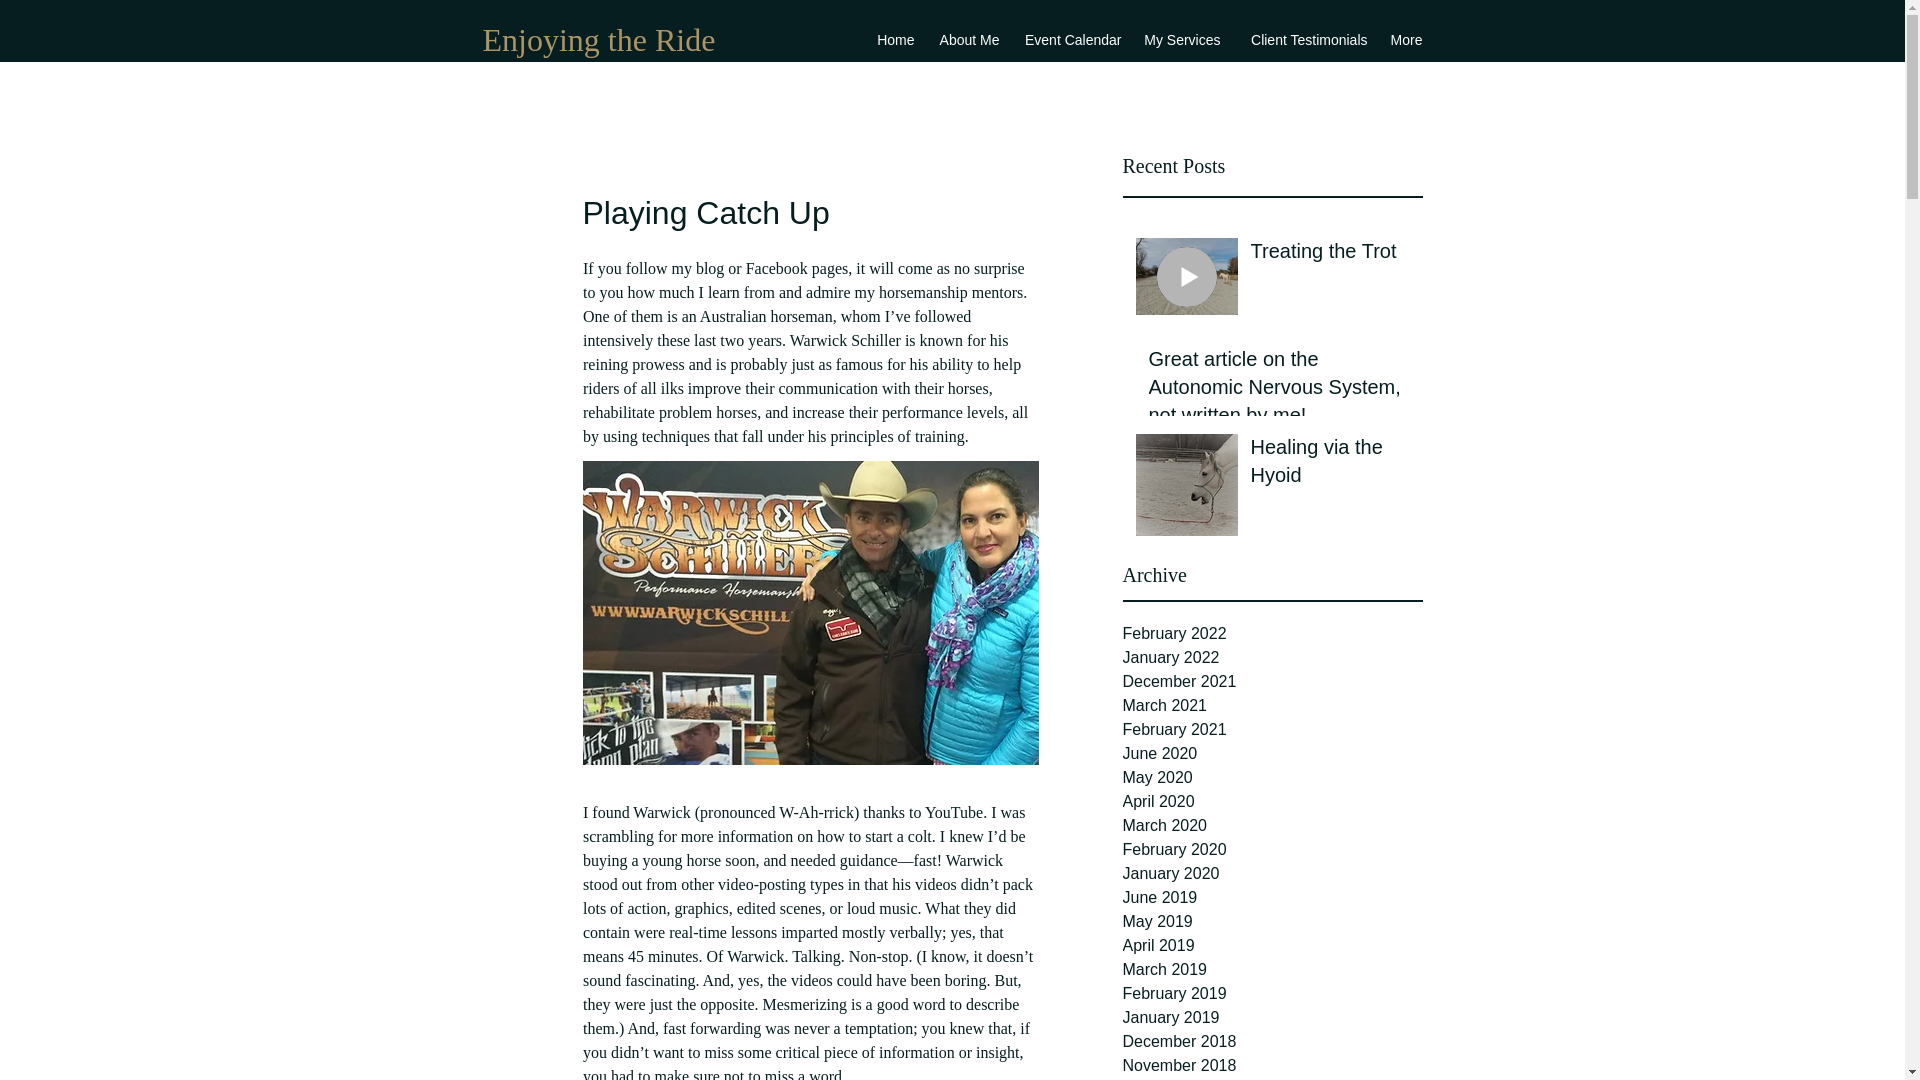  What do you see at coordinates (1272, 730) in the screenshot?
I see `February 2021` at bounding box center [1272, 730].